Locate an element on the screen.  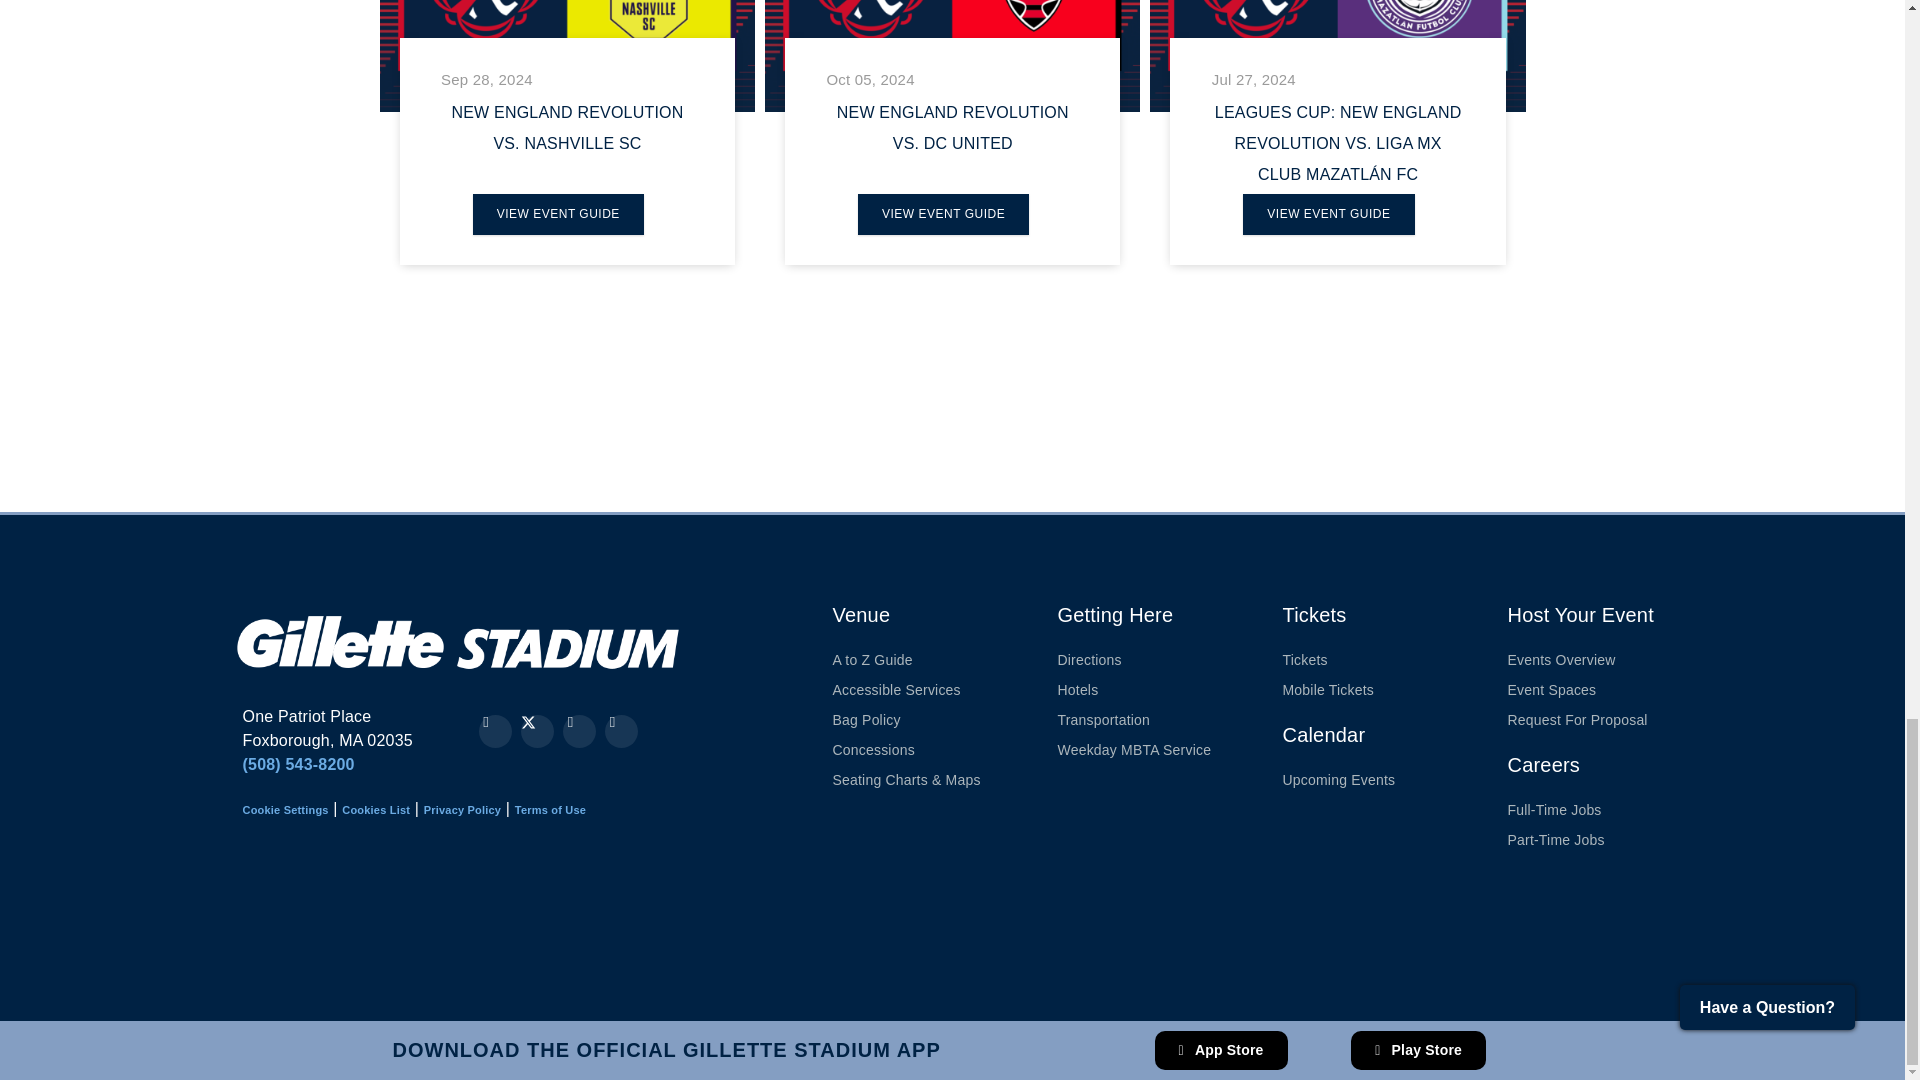
3rd party ad content is located at coordinates (540, 920).